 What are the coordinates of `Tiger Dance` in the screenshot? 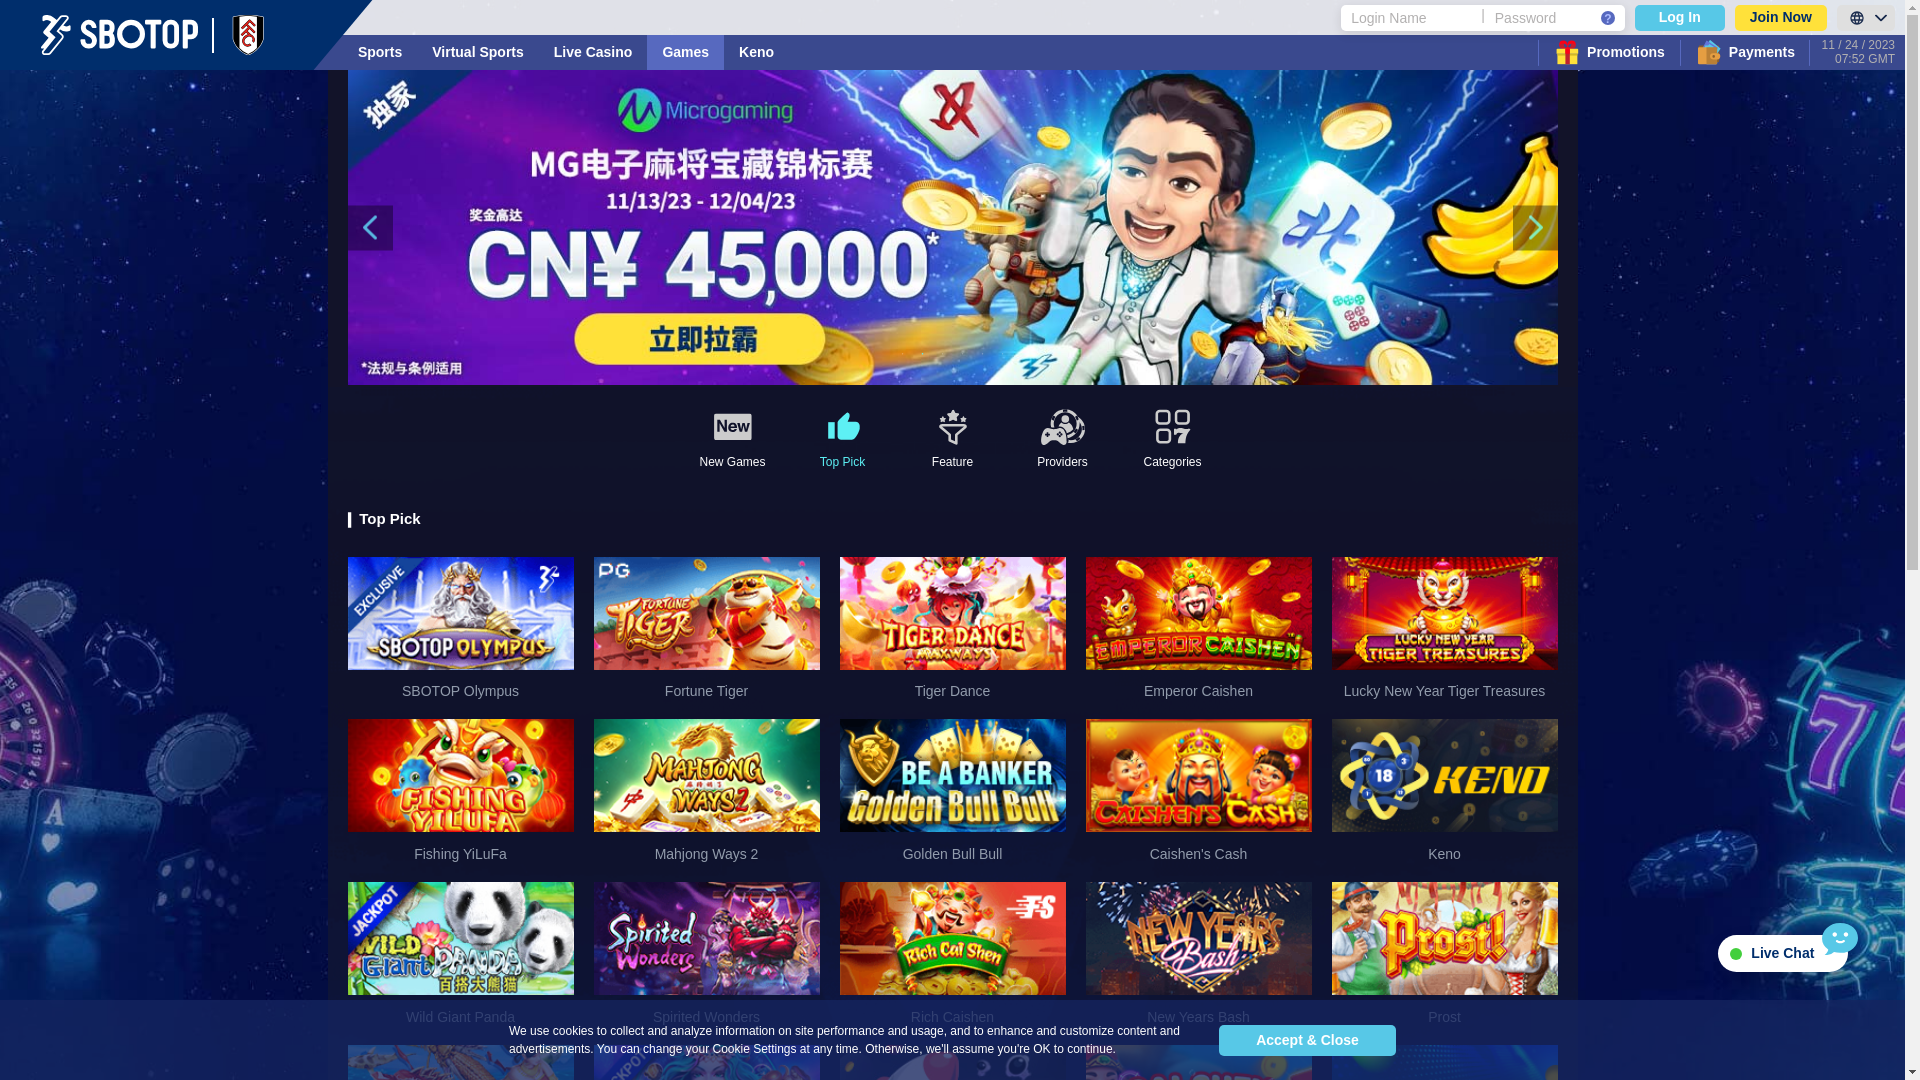 It's located at (953, 614).